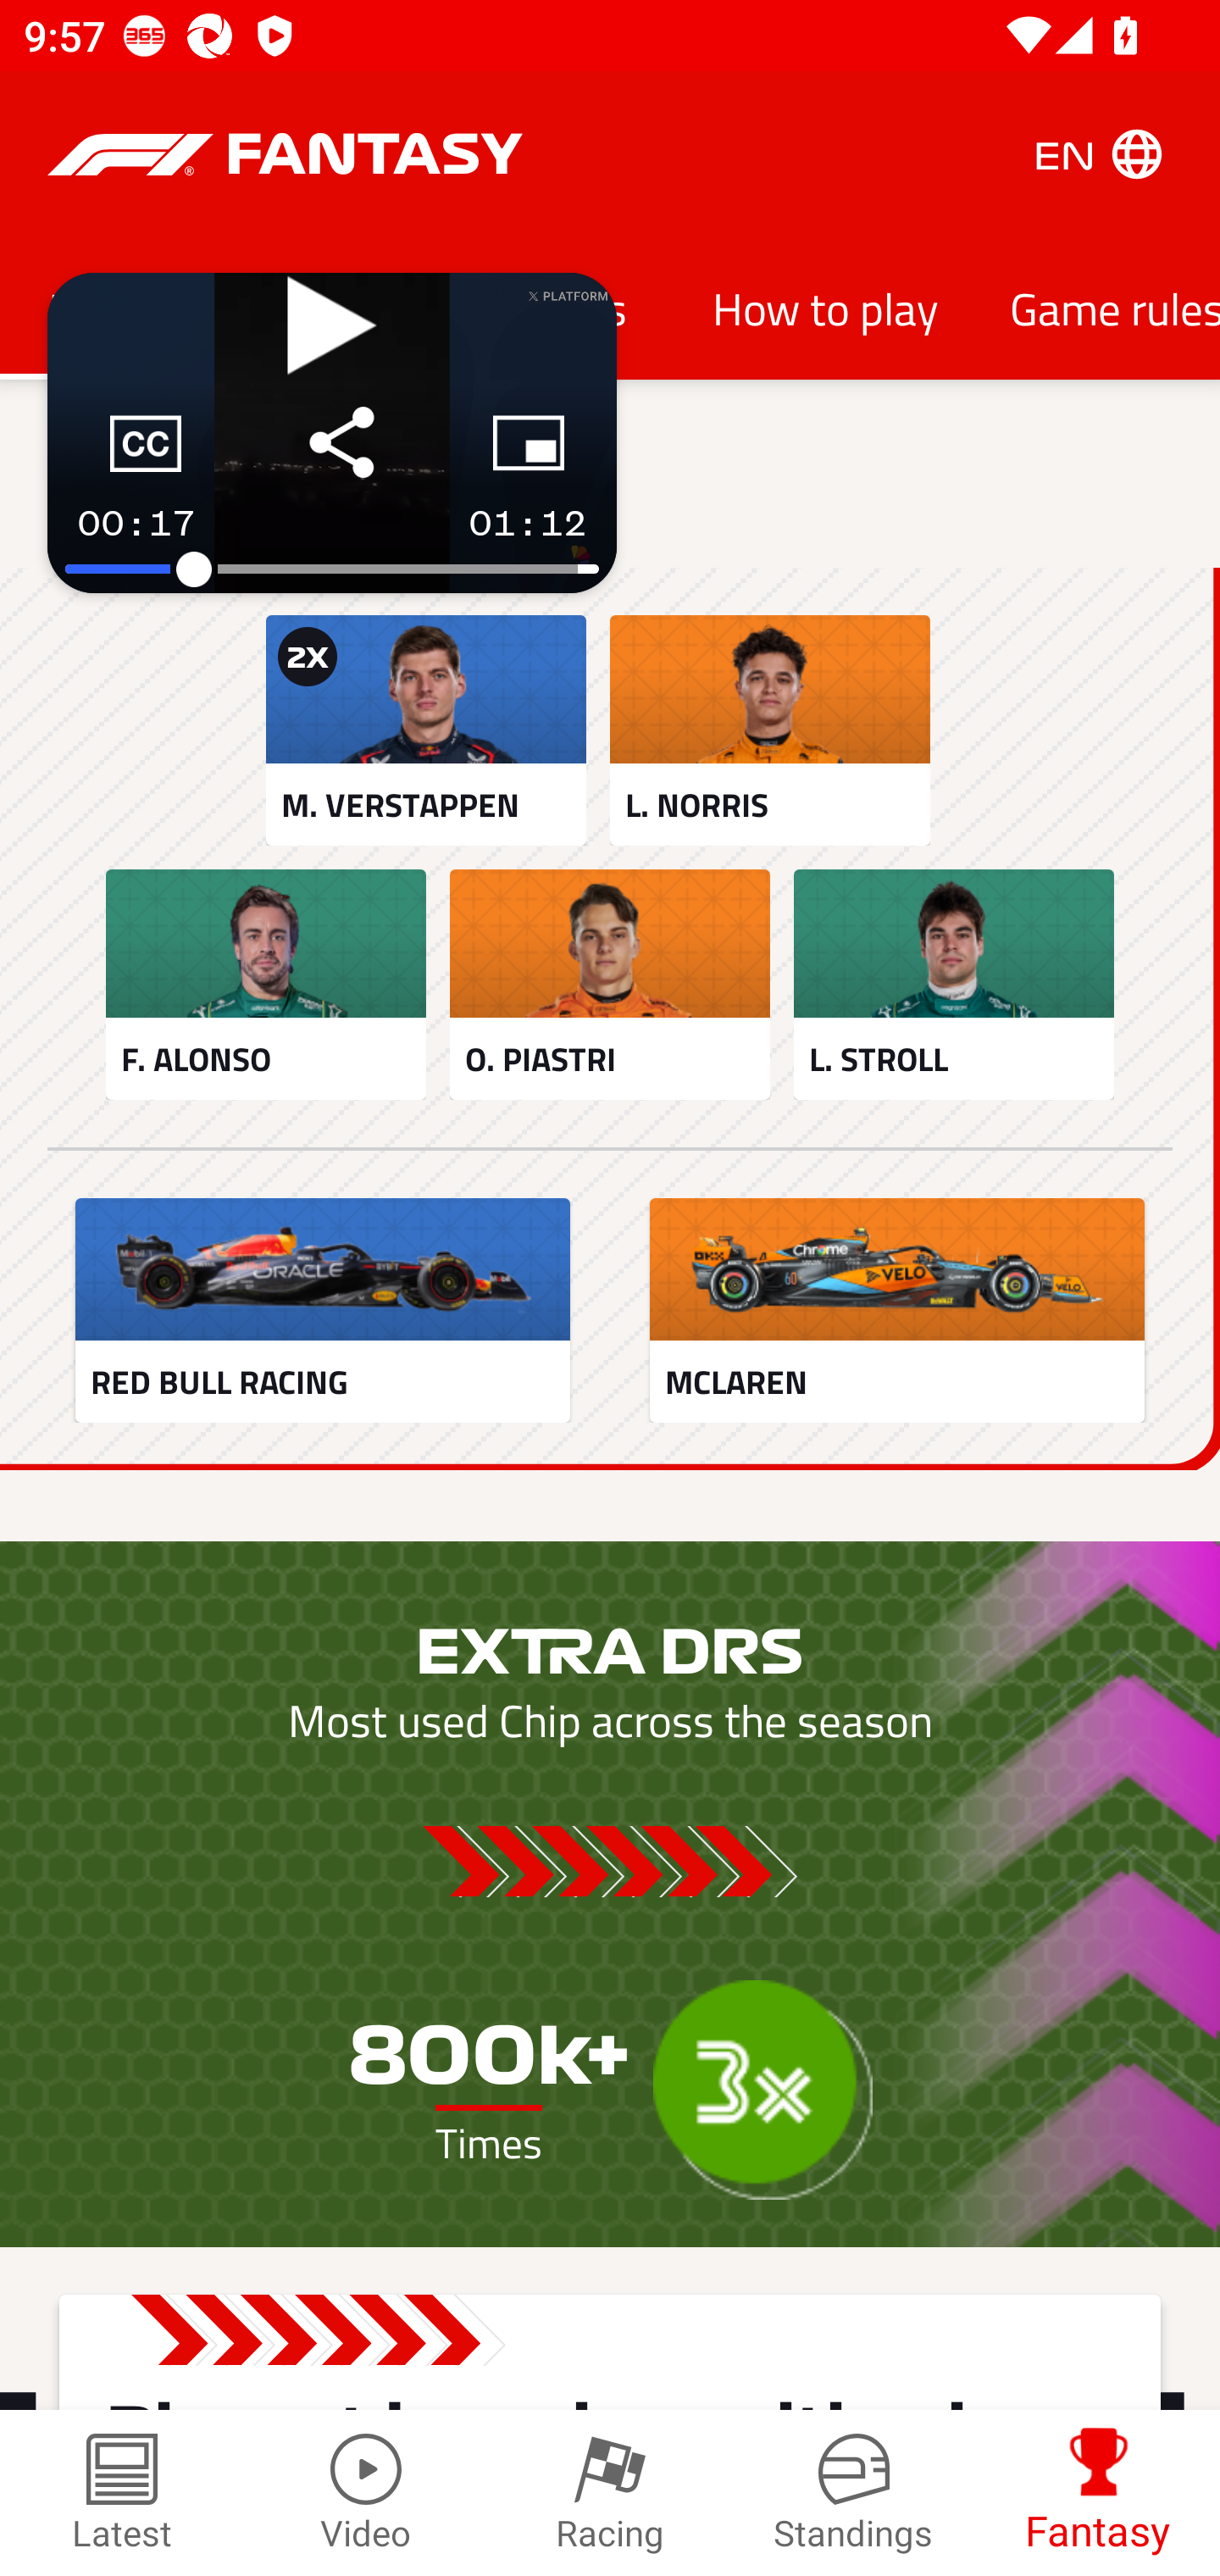 The width and height of the screenshot is (1220, 2576). Describe the element at coordinates (769, 730) in the screenshot. I see `L. NORRIS` at that location.